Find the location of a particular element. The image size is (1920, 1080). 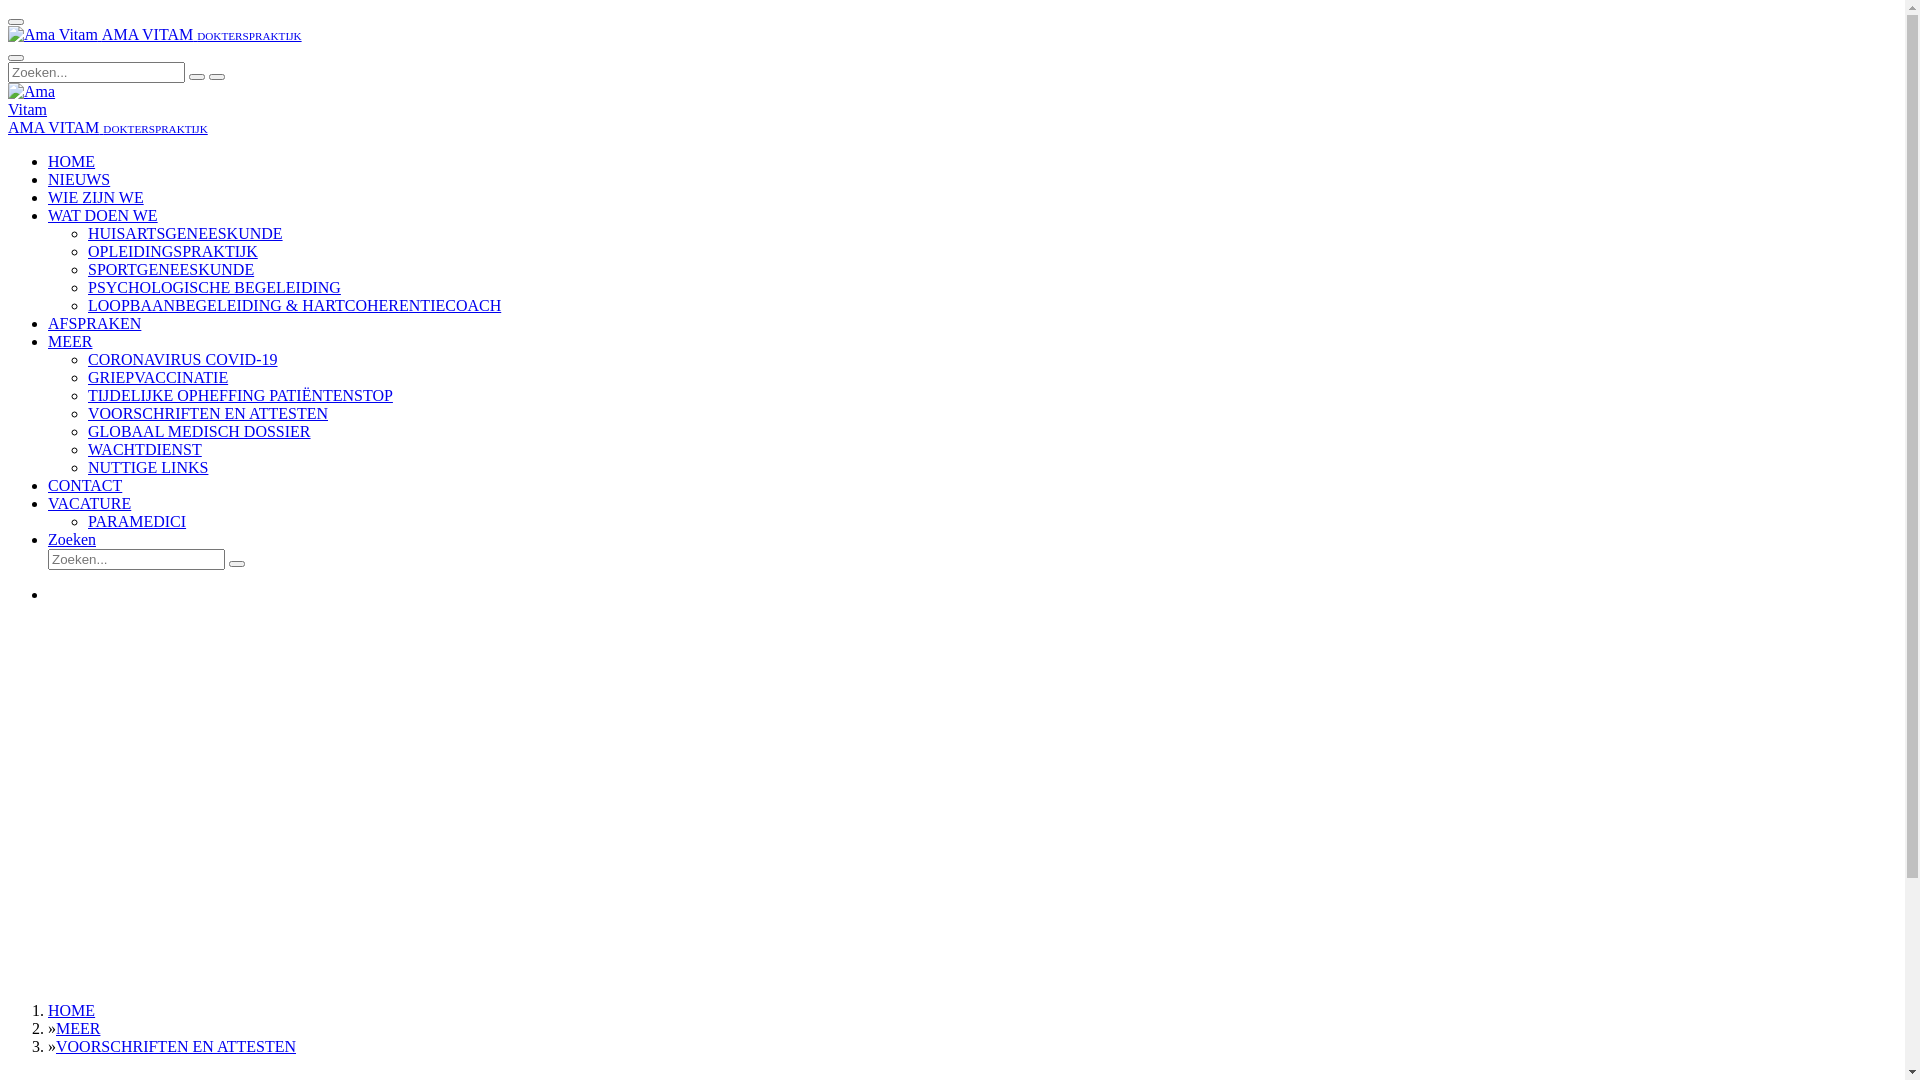

VACATURE is located at coordinates (90, 504).